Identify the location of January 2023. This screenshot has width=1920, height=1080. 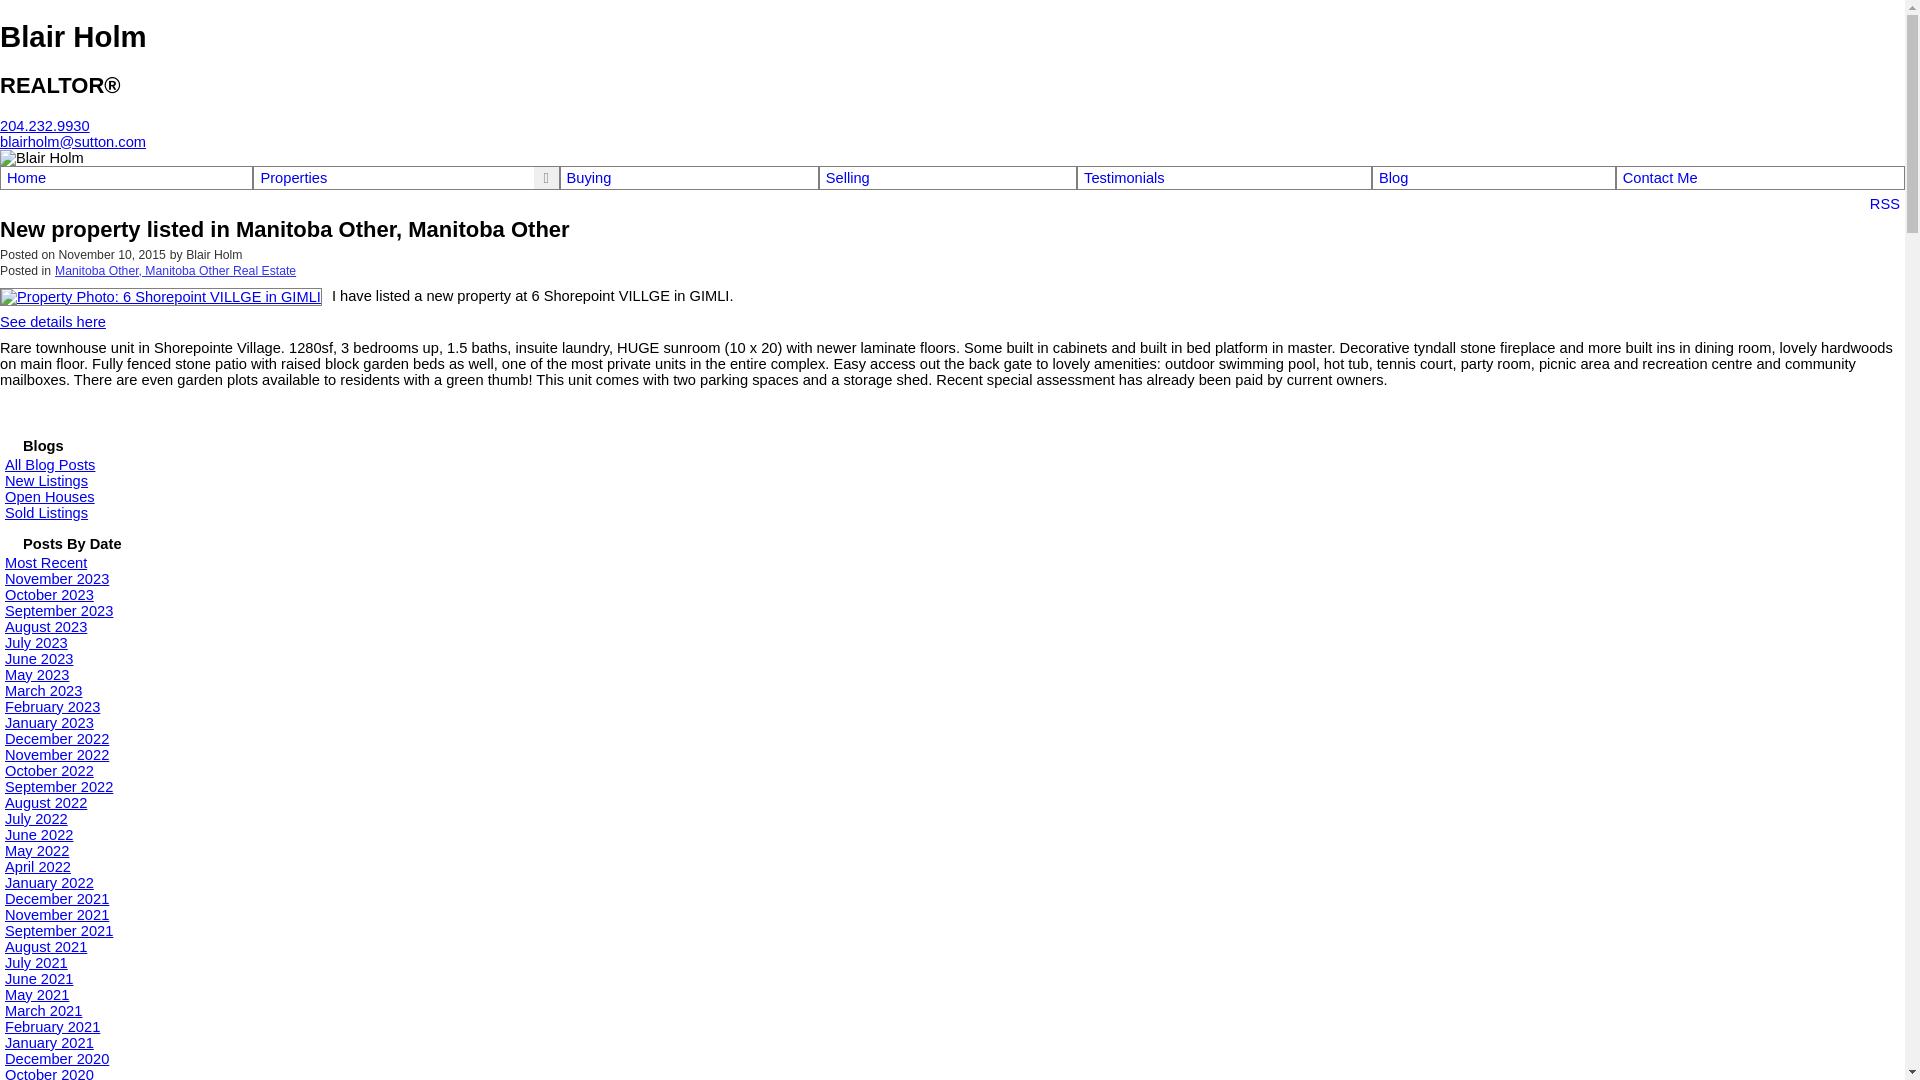
(50, 723).